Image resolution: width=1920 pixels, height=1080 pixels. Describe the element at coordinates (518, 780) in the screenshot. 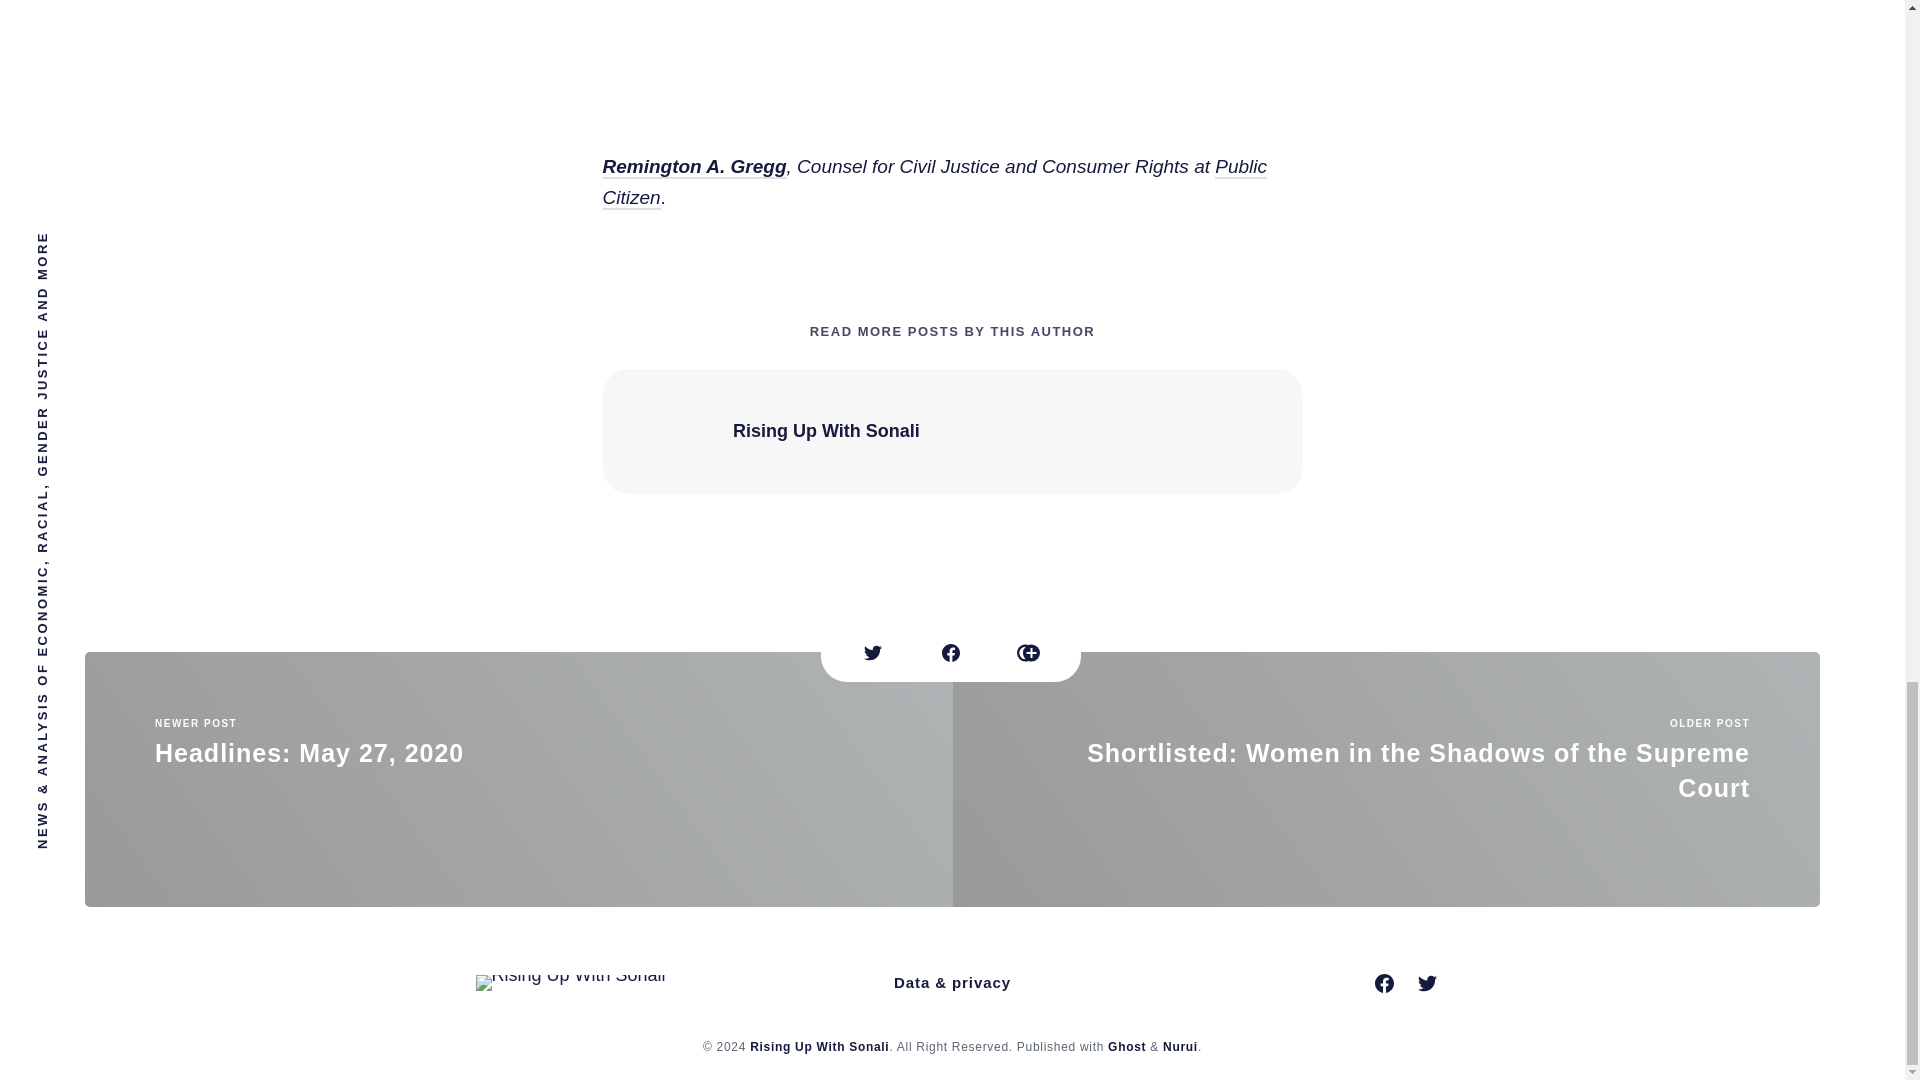

I see `Rising Up With Sonali` at that location.